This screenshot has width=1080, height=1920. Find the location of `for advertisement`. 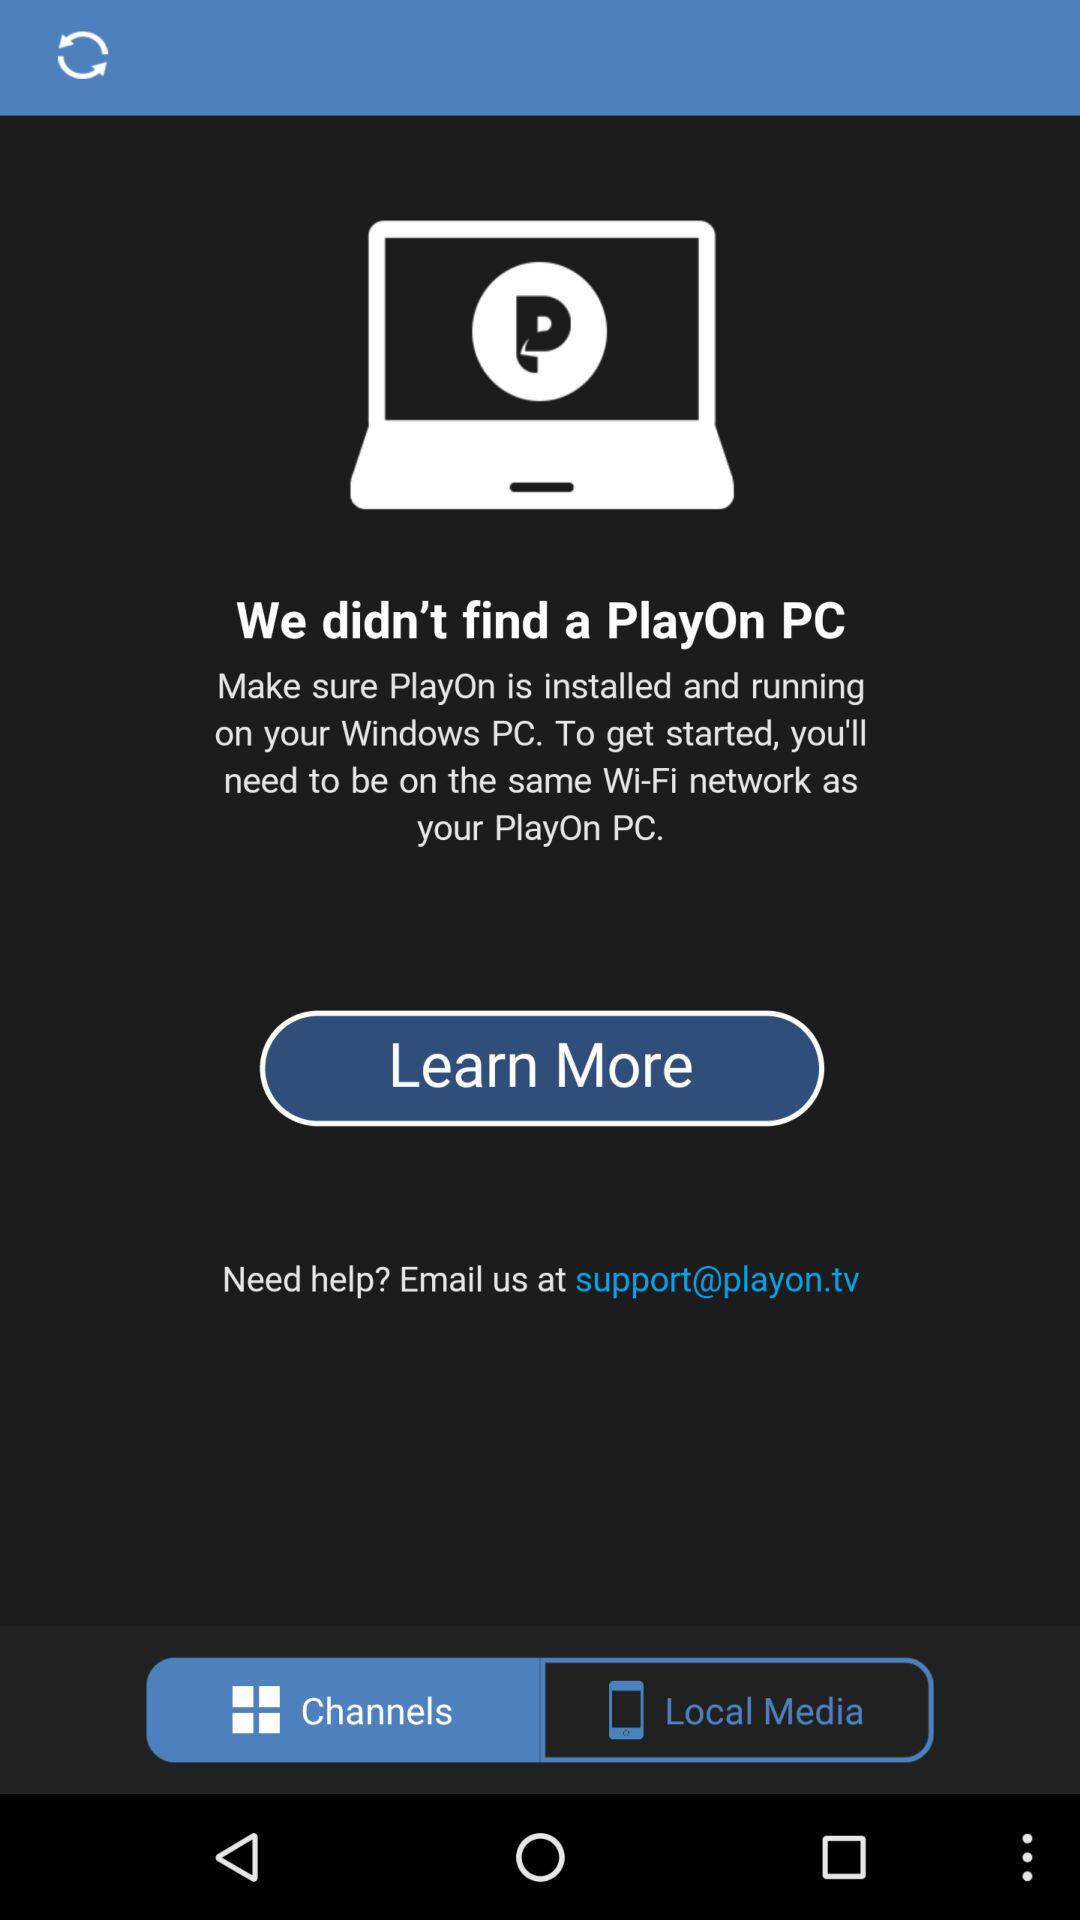

for advertisement is located at coordinates (540, 813).